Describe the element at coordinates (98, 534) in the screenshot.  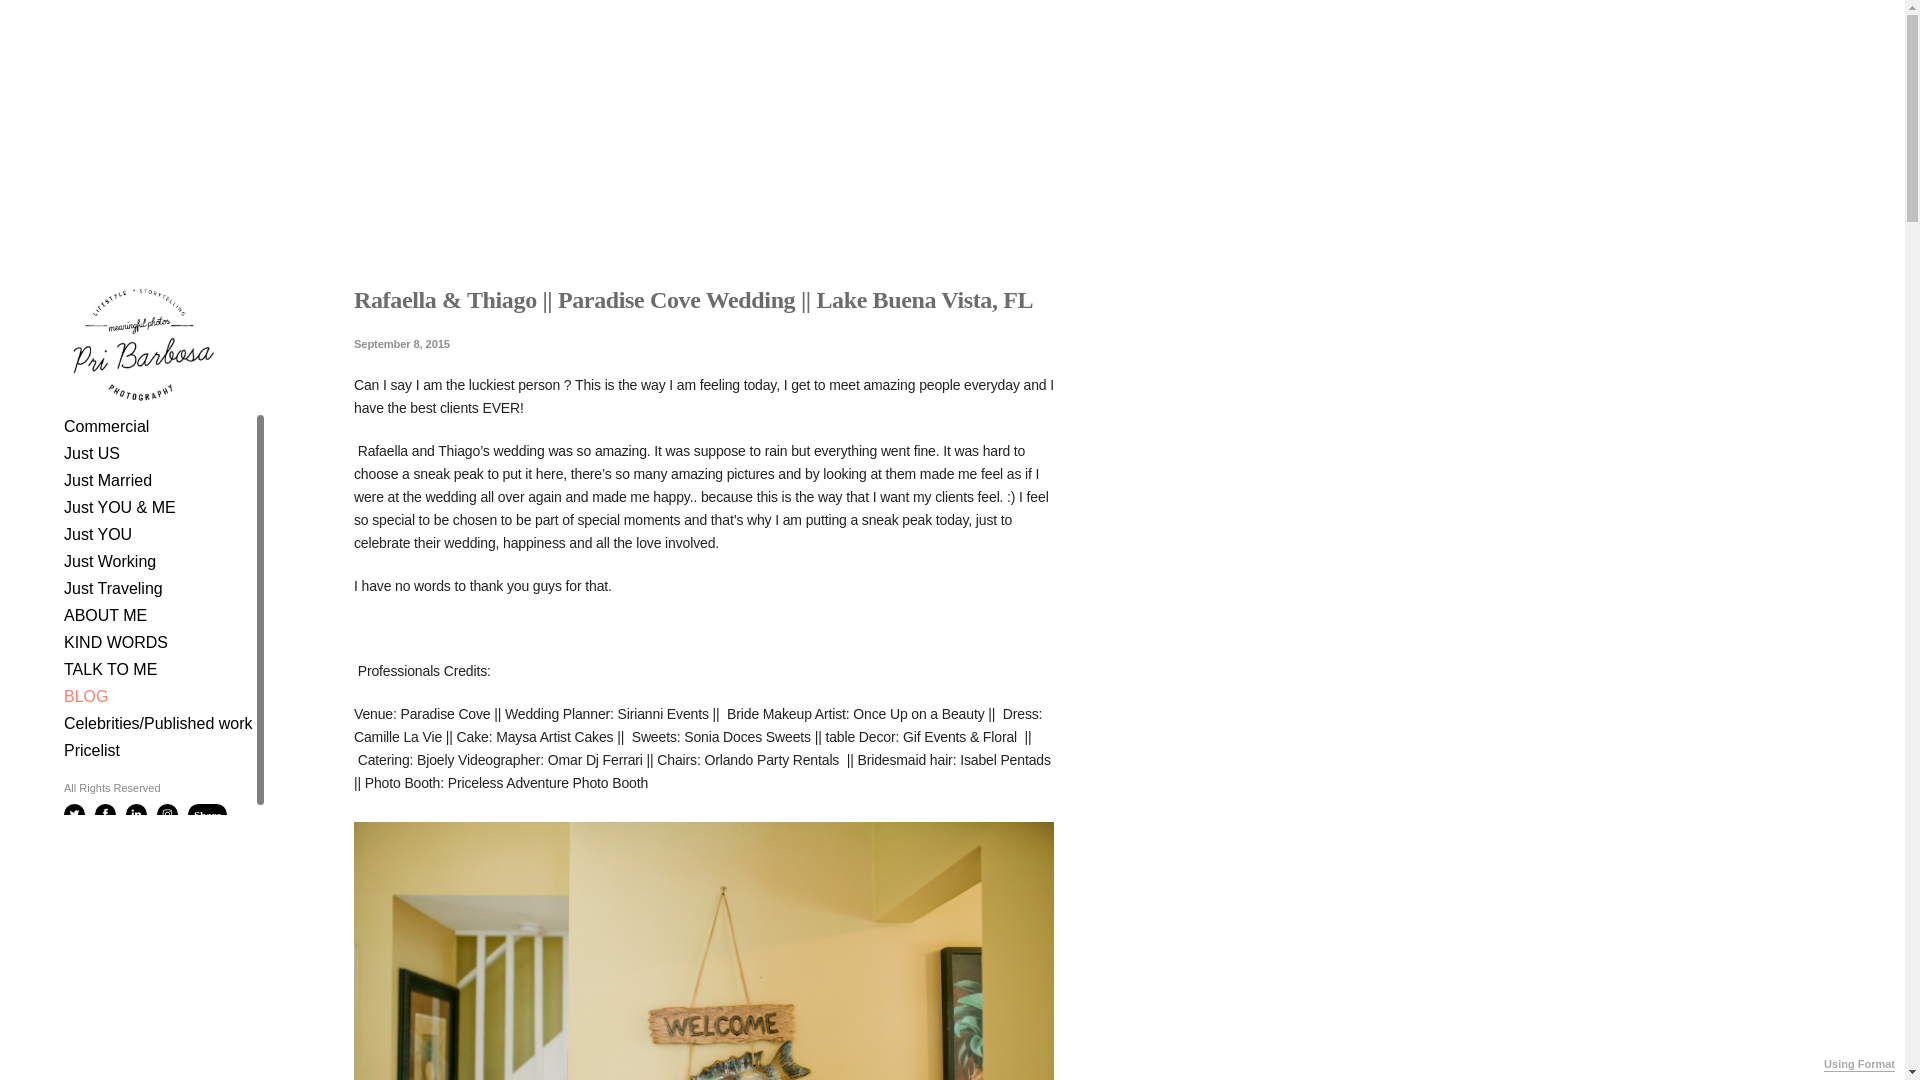
I see `Just YOU` at that location.